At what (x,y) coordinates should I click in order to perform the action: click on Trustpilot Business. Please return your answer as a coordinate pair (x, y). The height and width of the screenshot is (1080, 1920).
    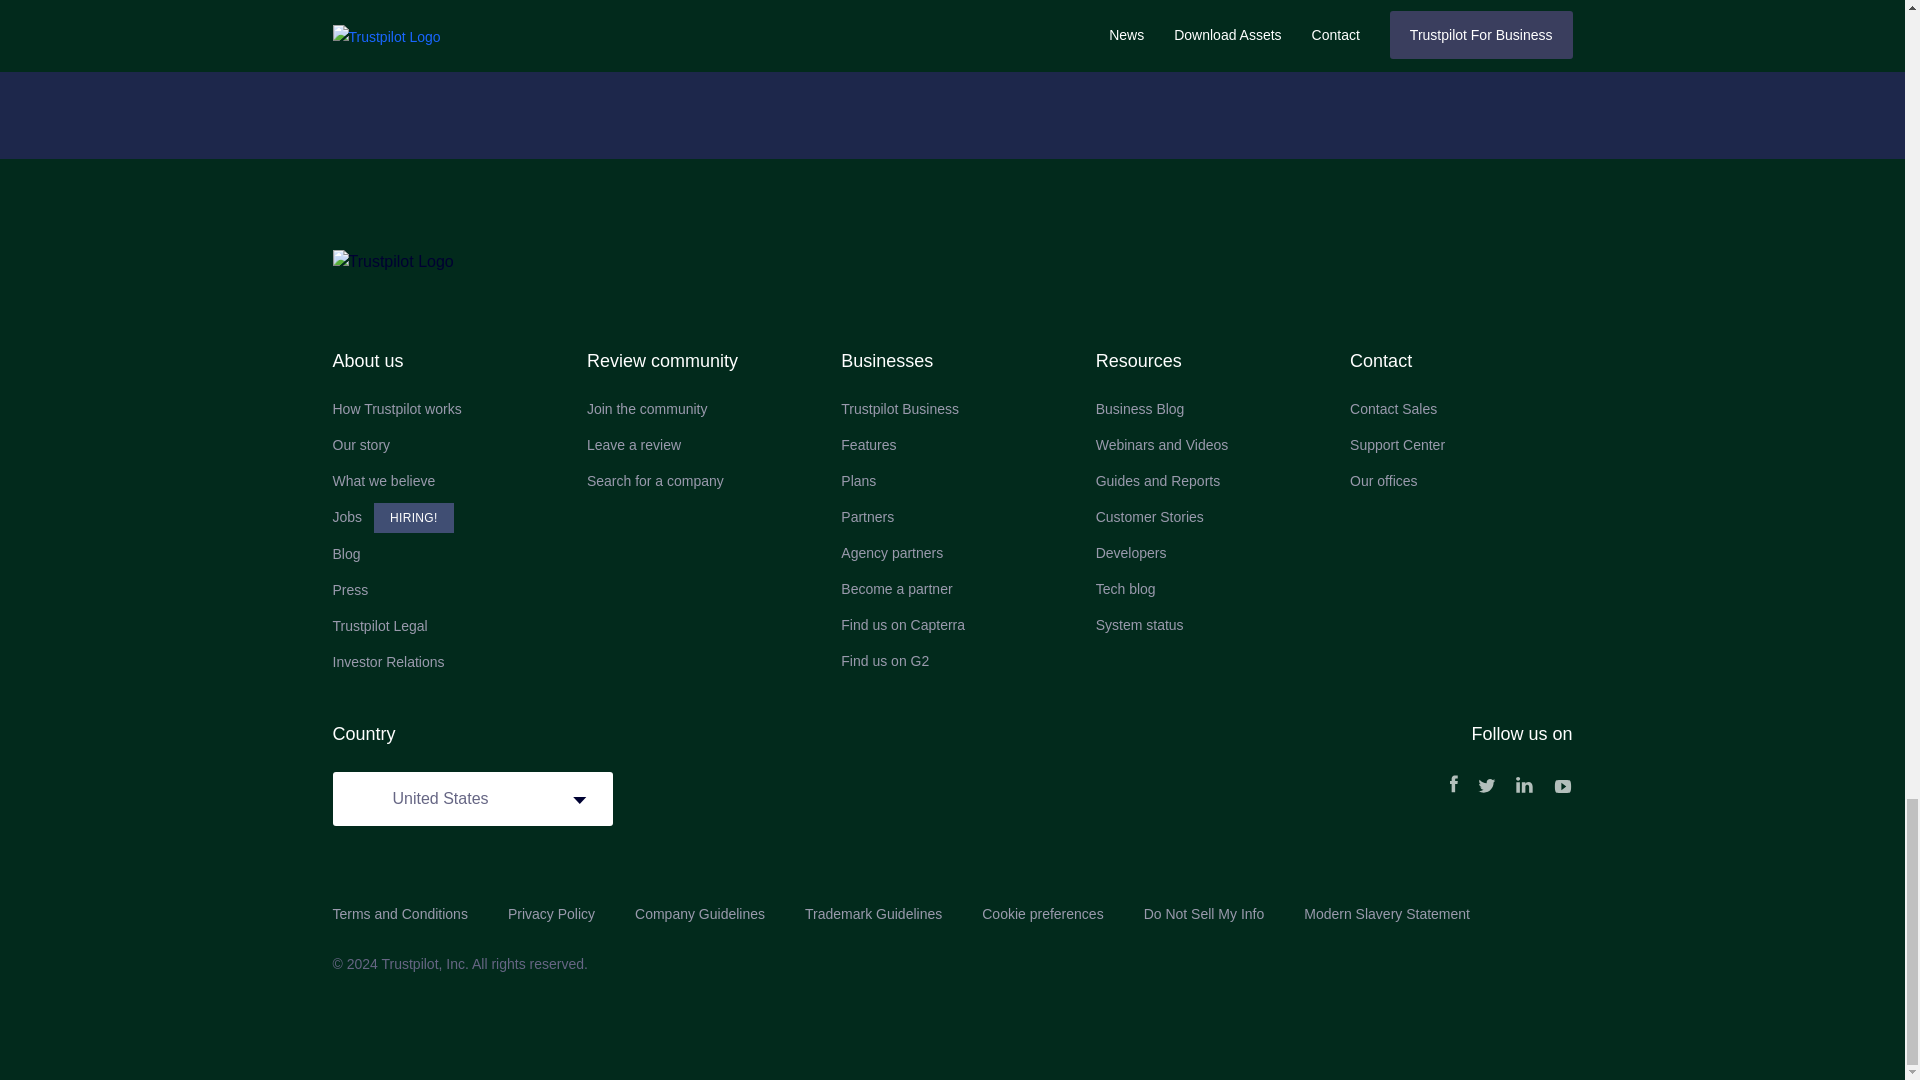
    Looking at the image, I should click on (952, 409).